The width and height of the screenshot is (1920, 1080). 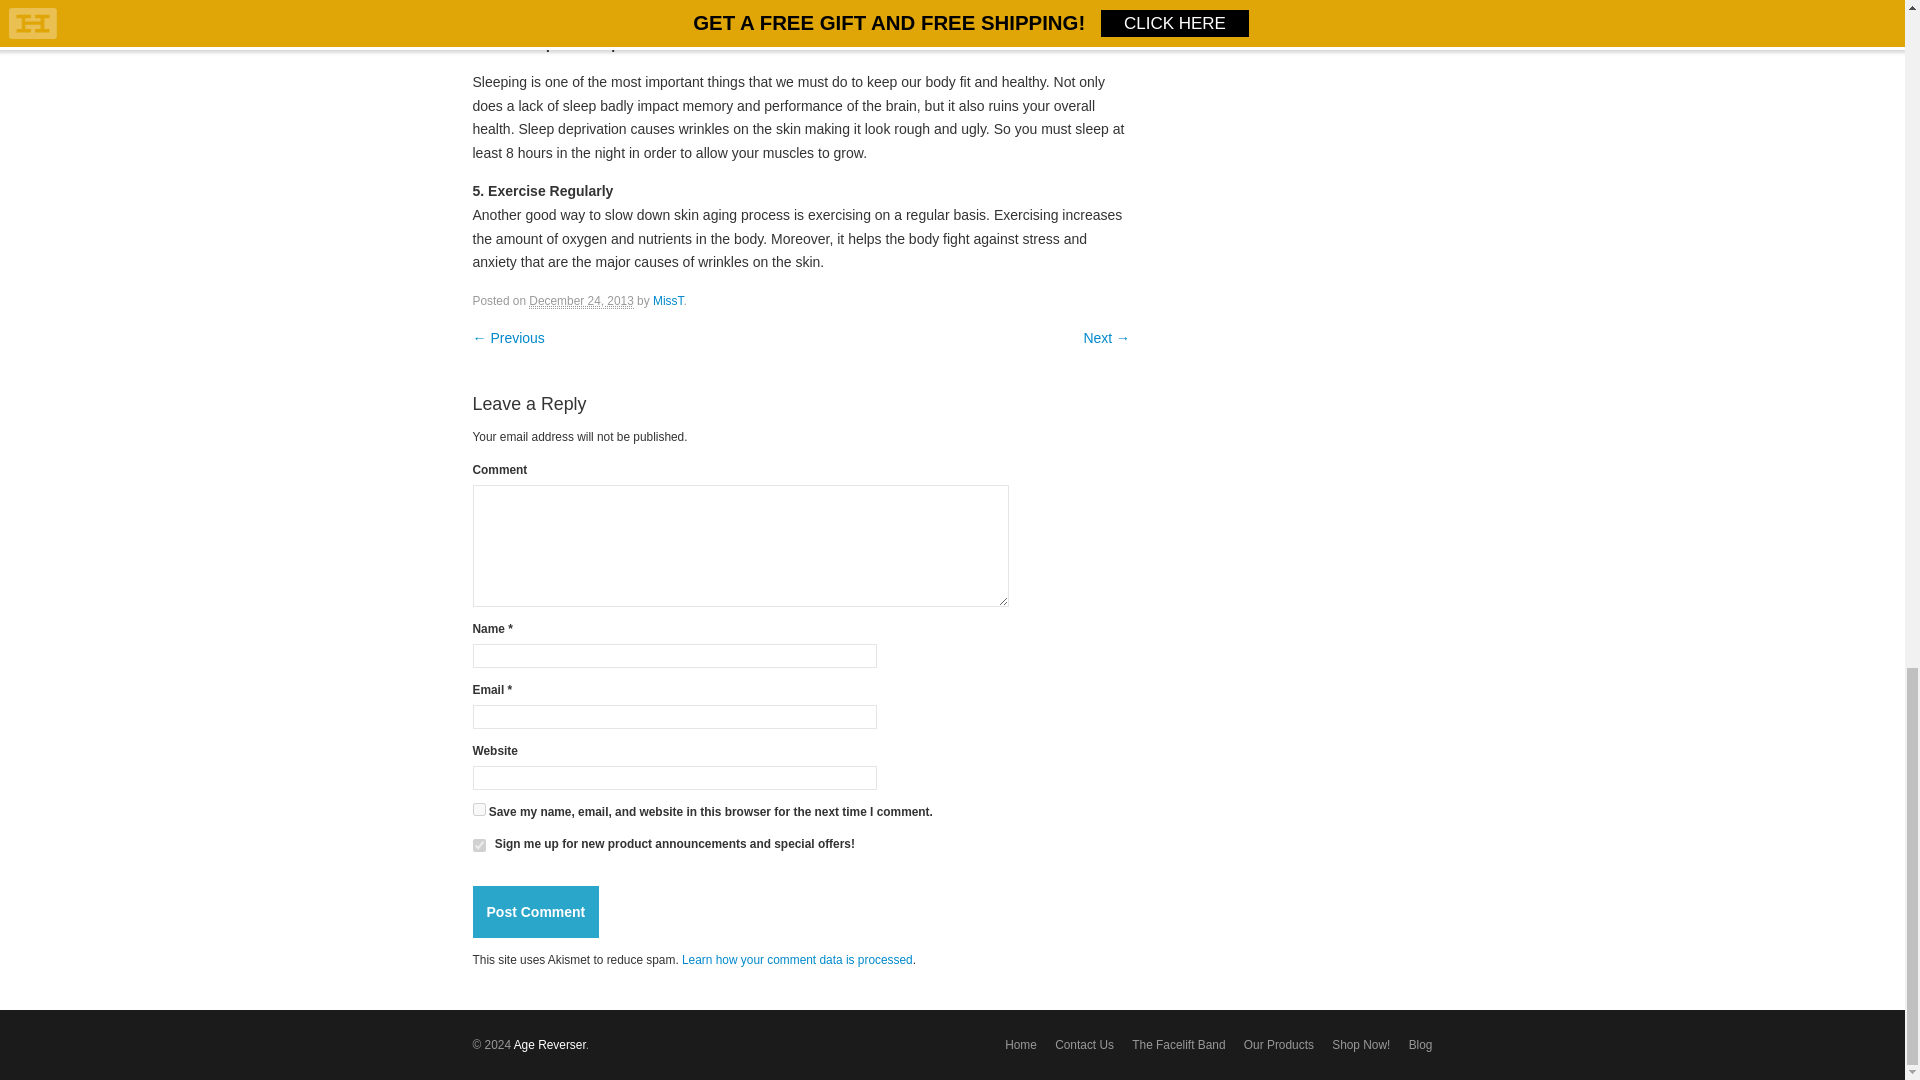 What do you see at coordinates (668, 300) in the screenshot?
I see `MissT` at bounding box center [668, 300].